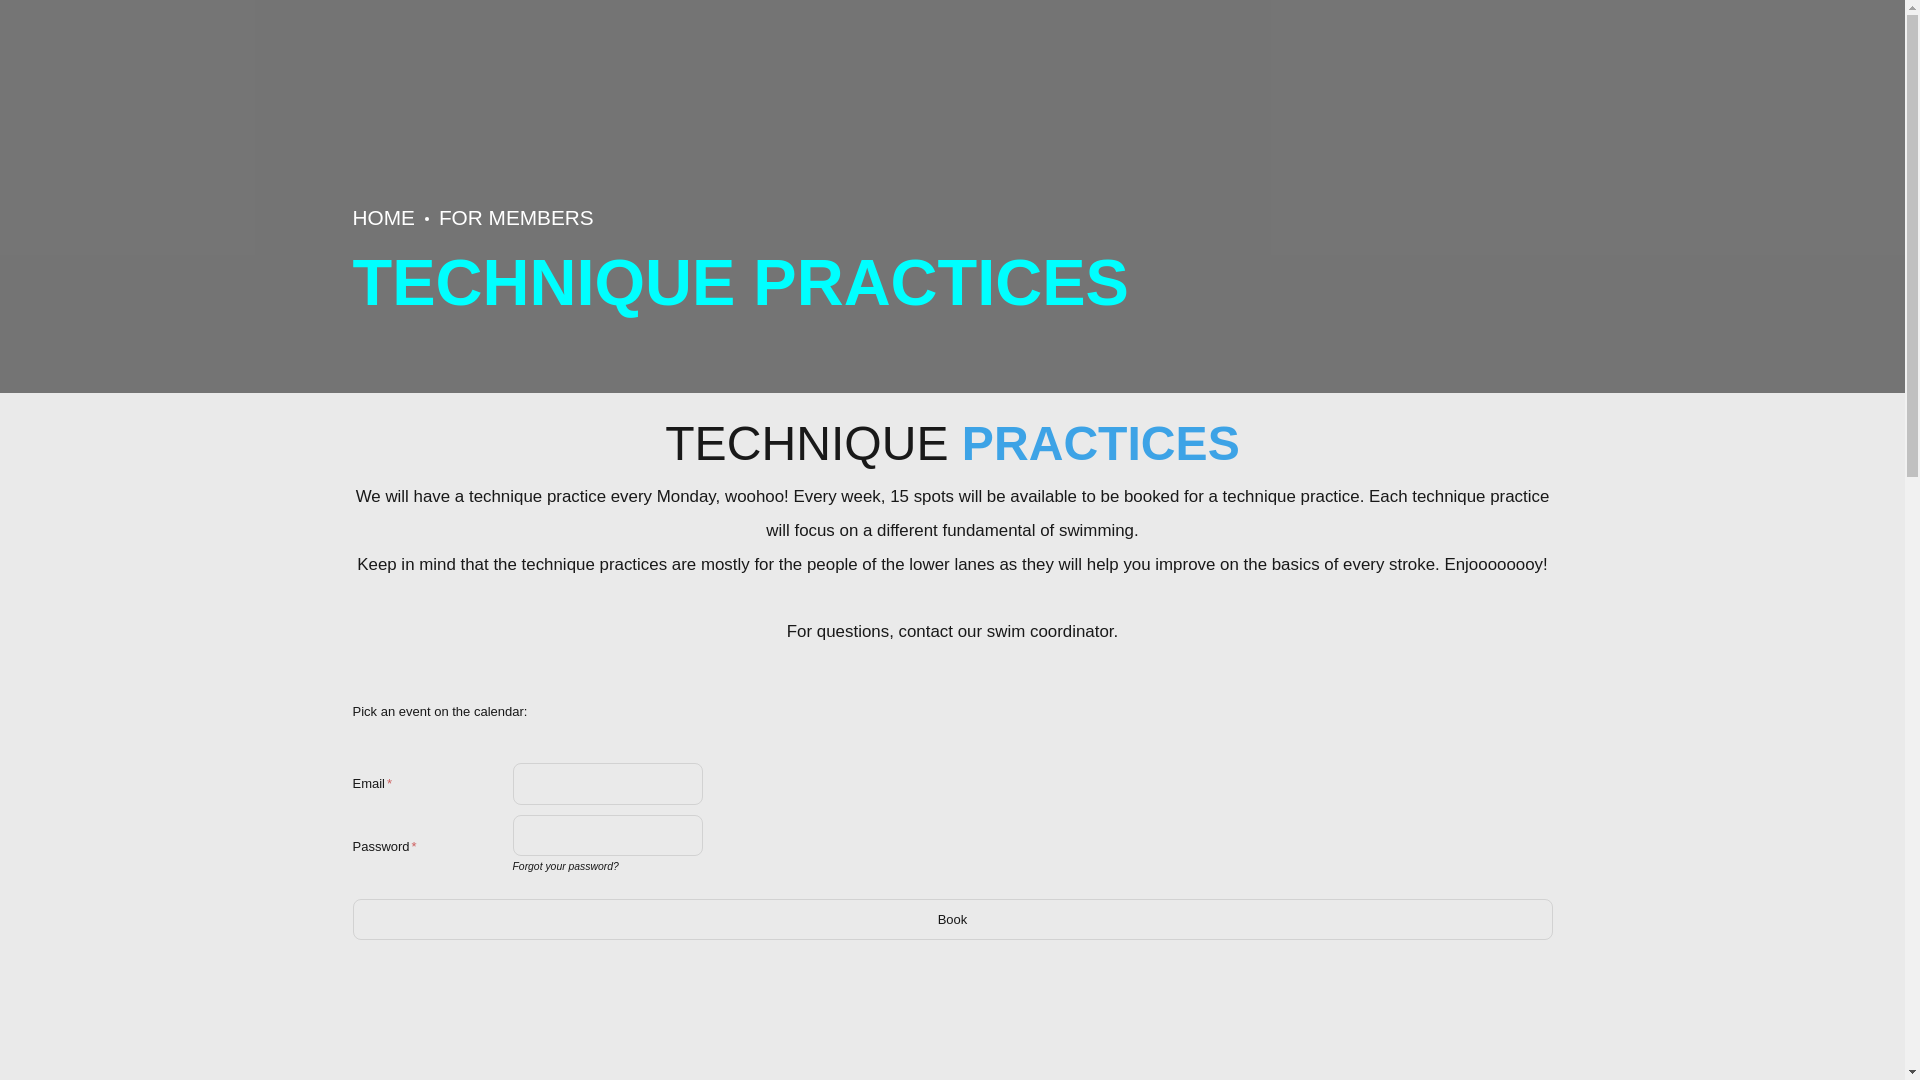 The image size is (1920, 1080). Describe the element at coordinates (389, 783) in the screenshot. I see `Required field` at that location.